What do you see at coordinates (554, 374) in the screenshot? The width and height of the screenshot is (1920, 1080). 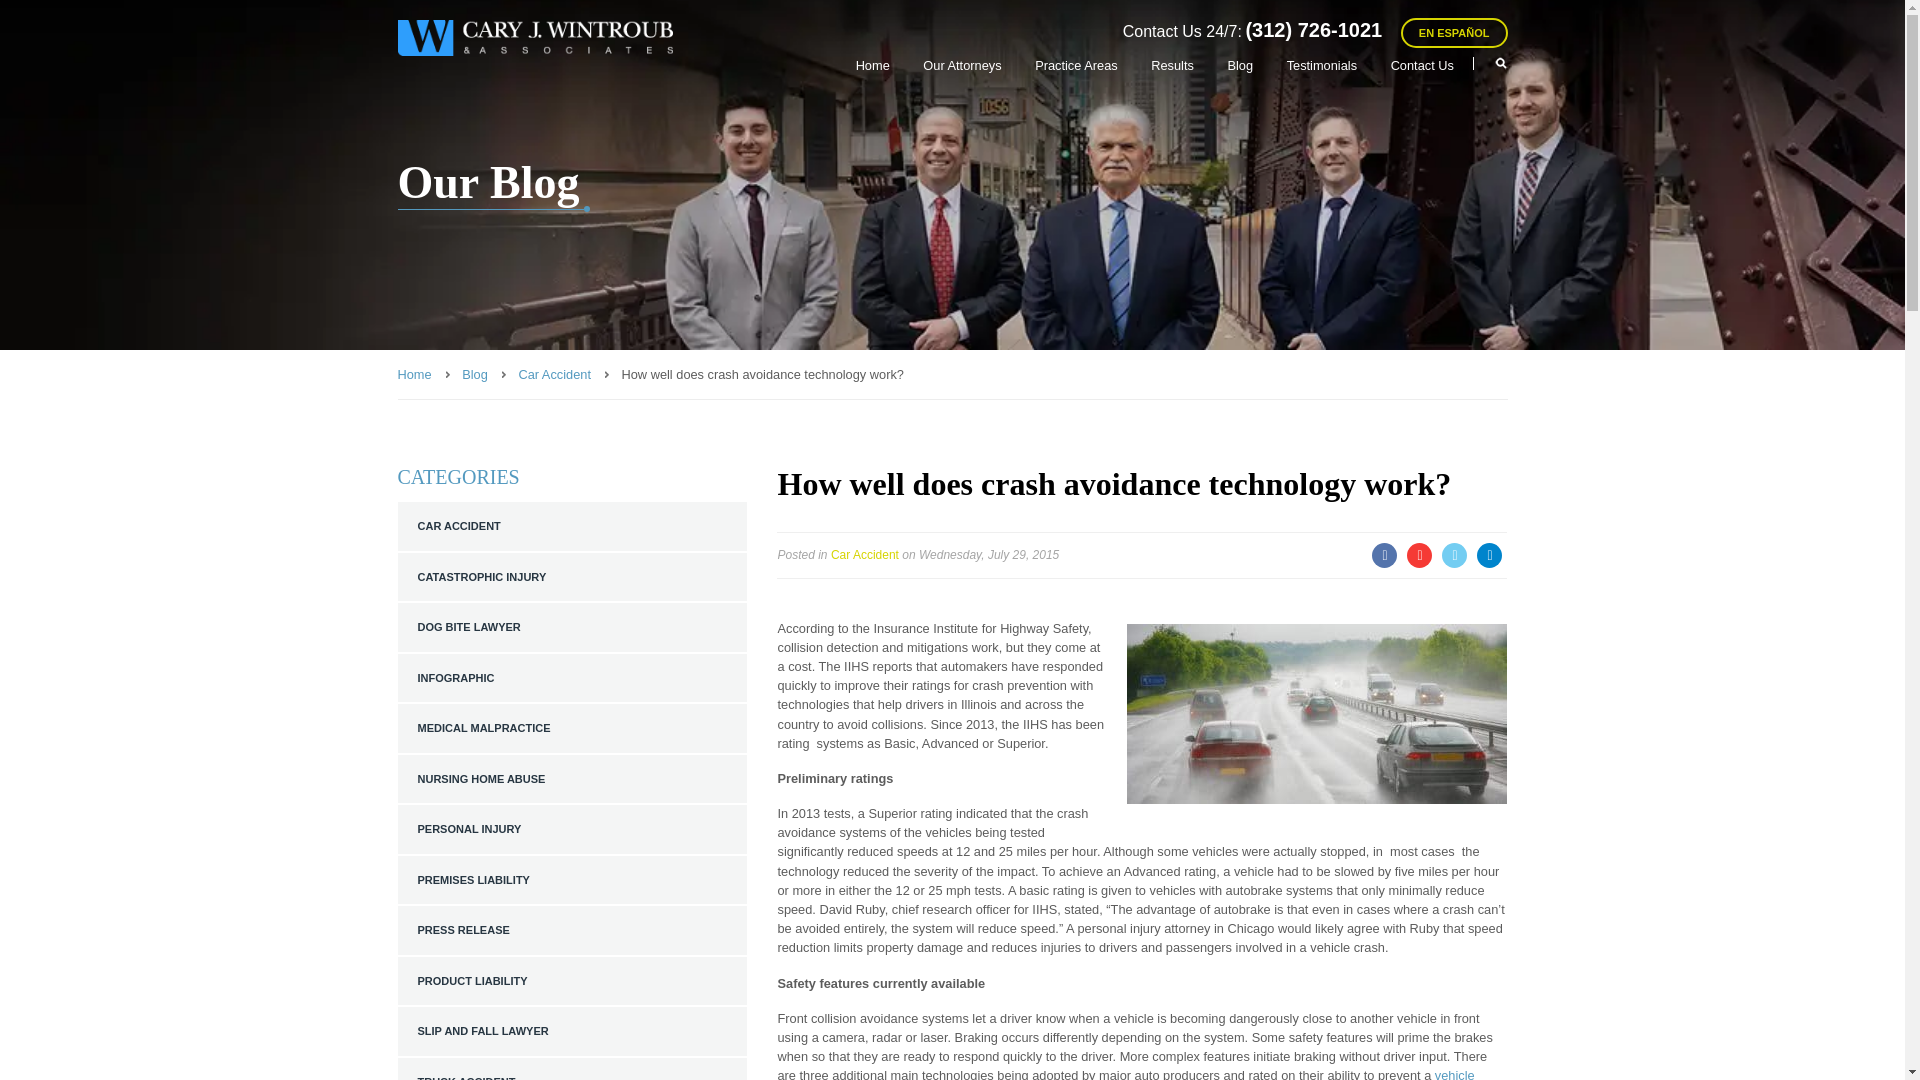 I see `Car Accident` at bounding box center [554, 374].